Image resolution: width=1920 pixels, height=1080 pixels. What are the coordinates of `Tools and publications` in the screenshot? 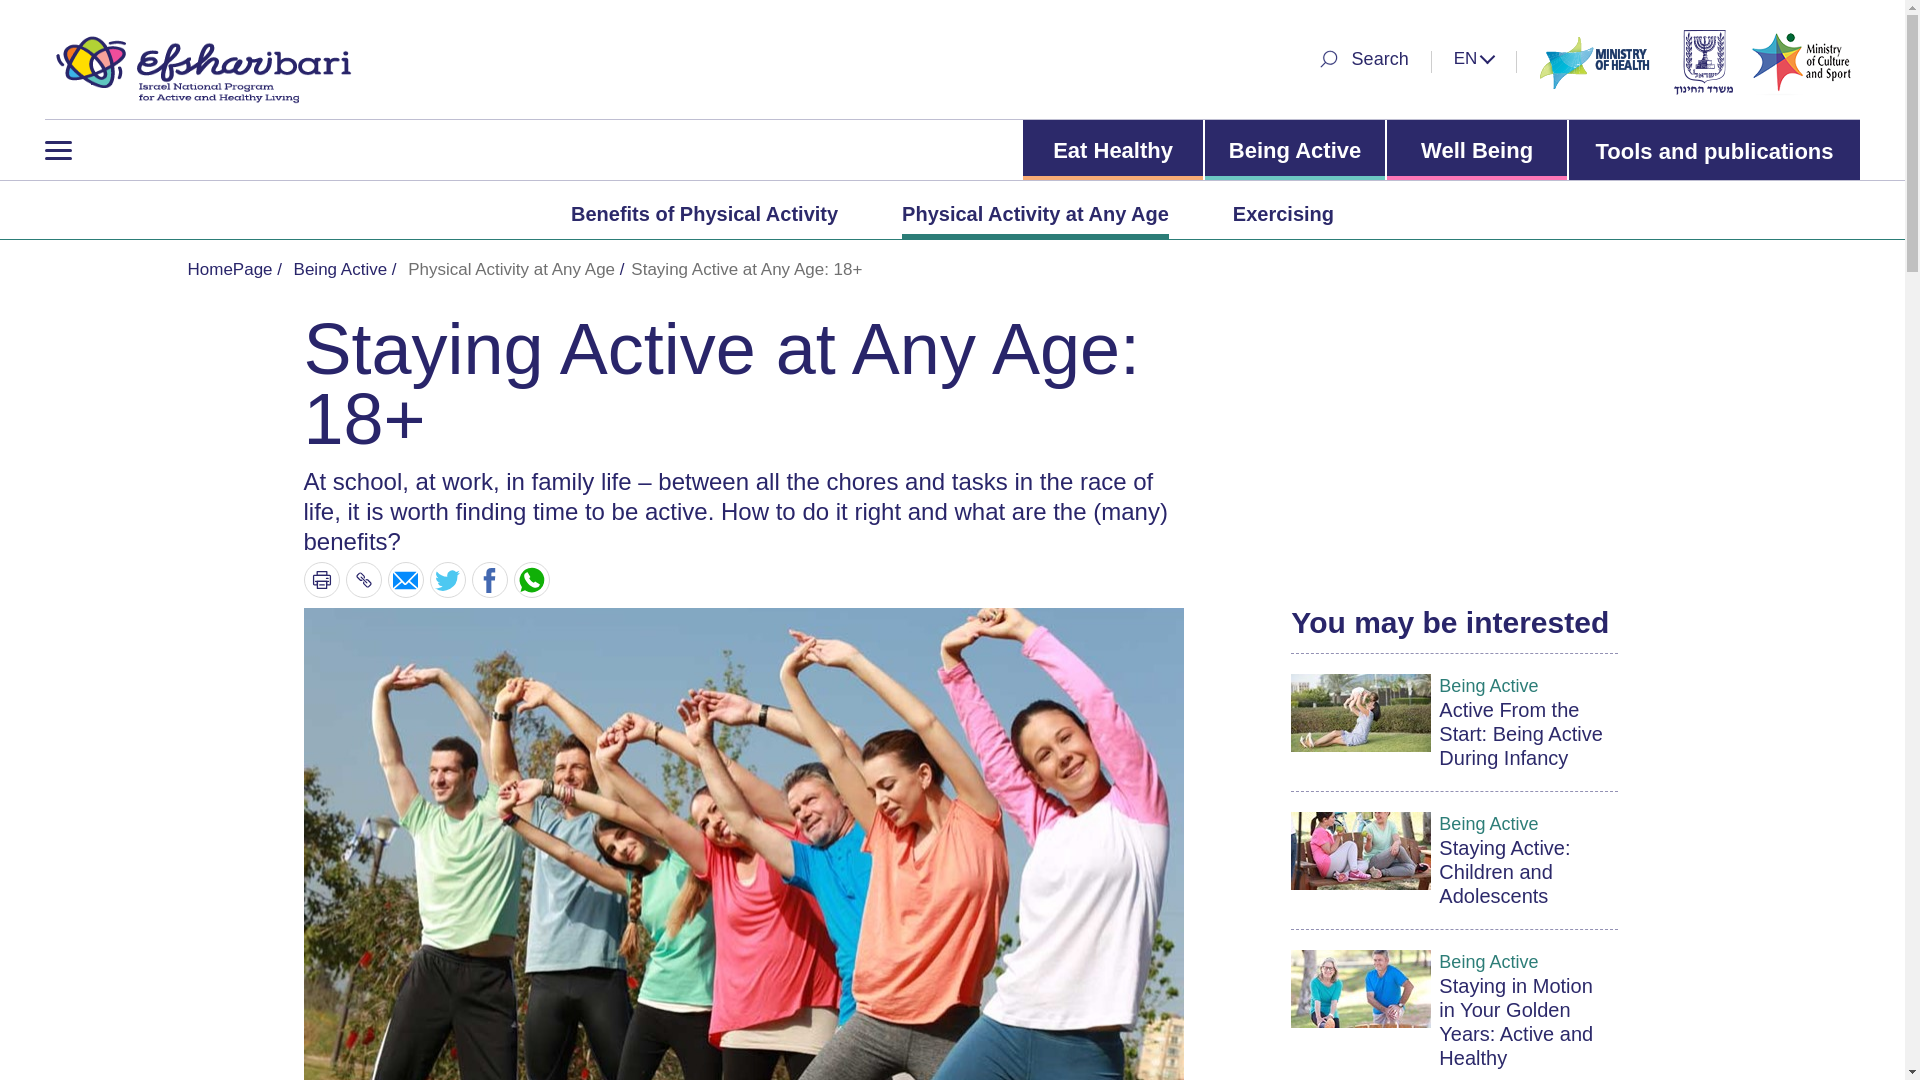 It's located at (1714, 150).